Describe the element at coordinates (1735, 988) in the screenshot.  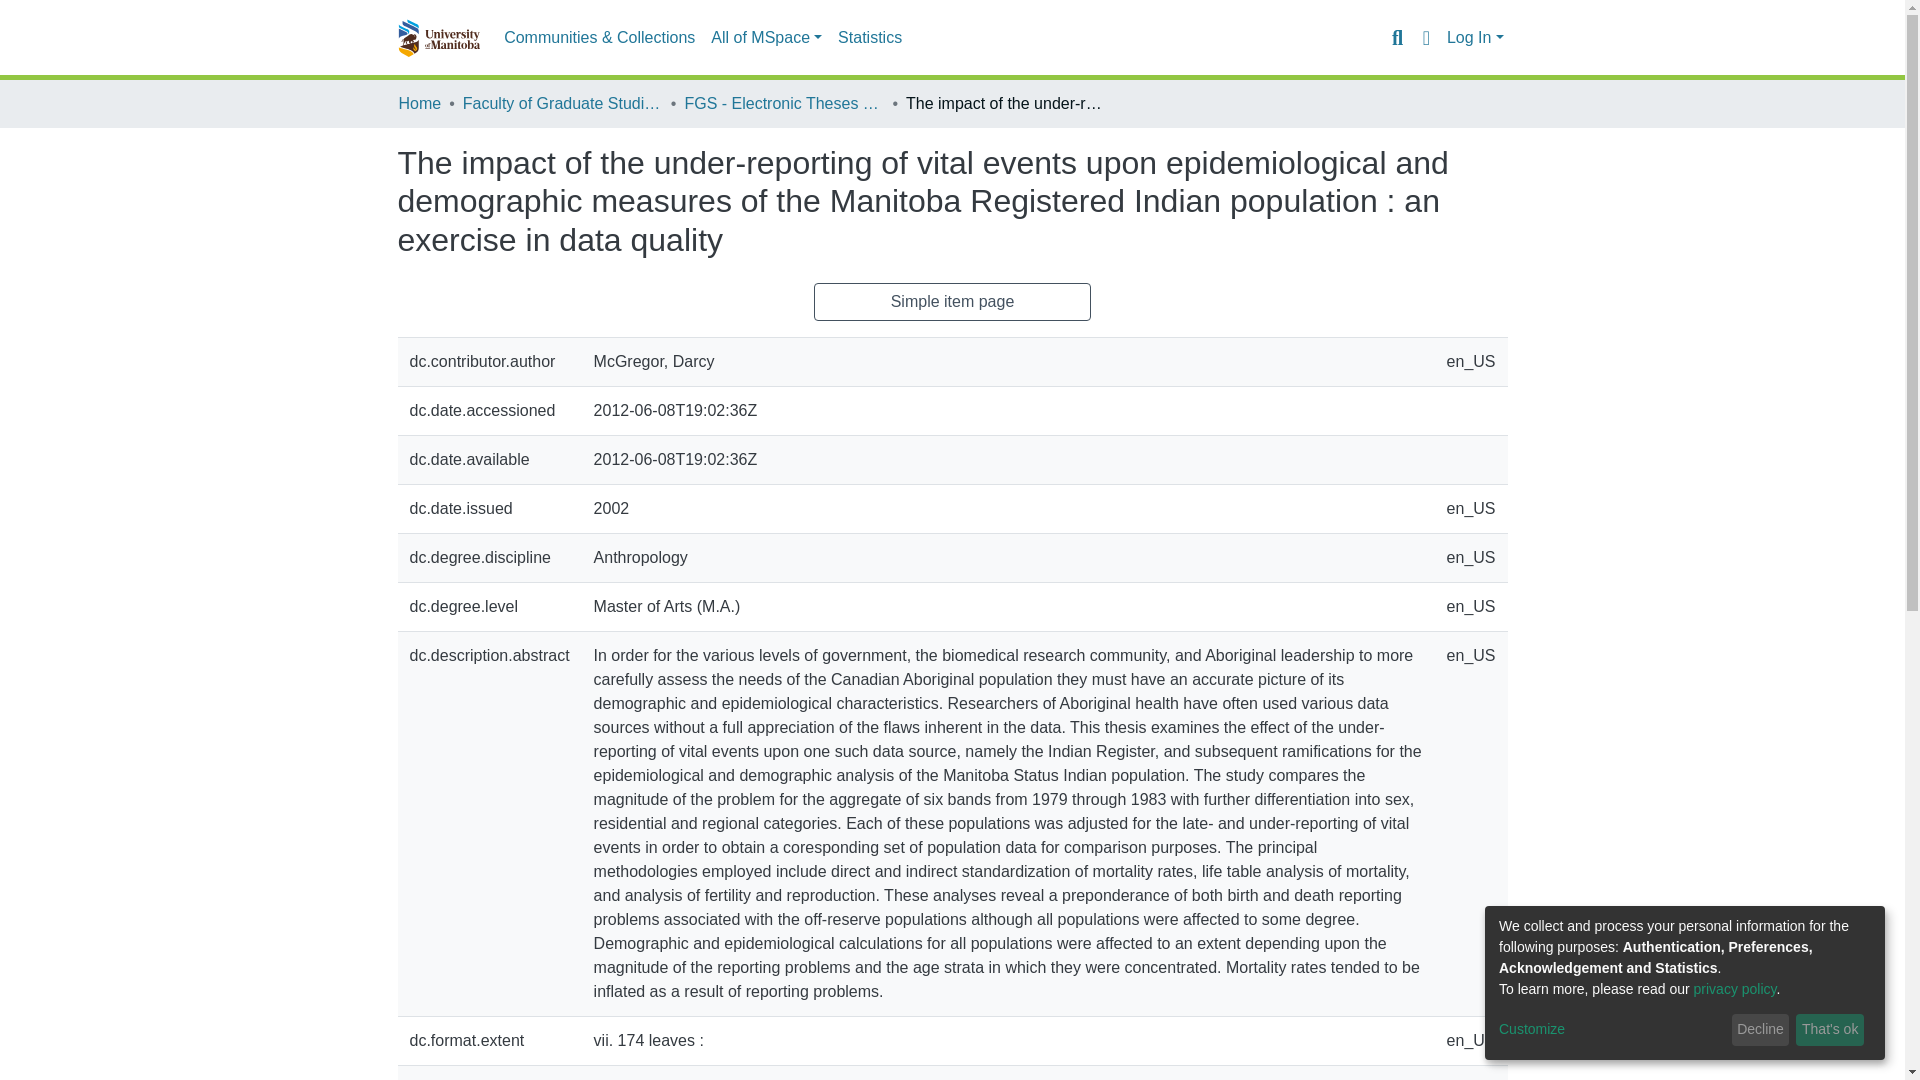
I see `privacy policy` at that location.